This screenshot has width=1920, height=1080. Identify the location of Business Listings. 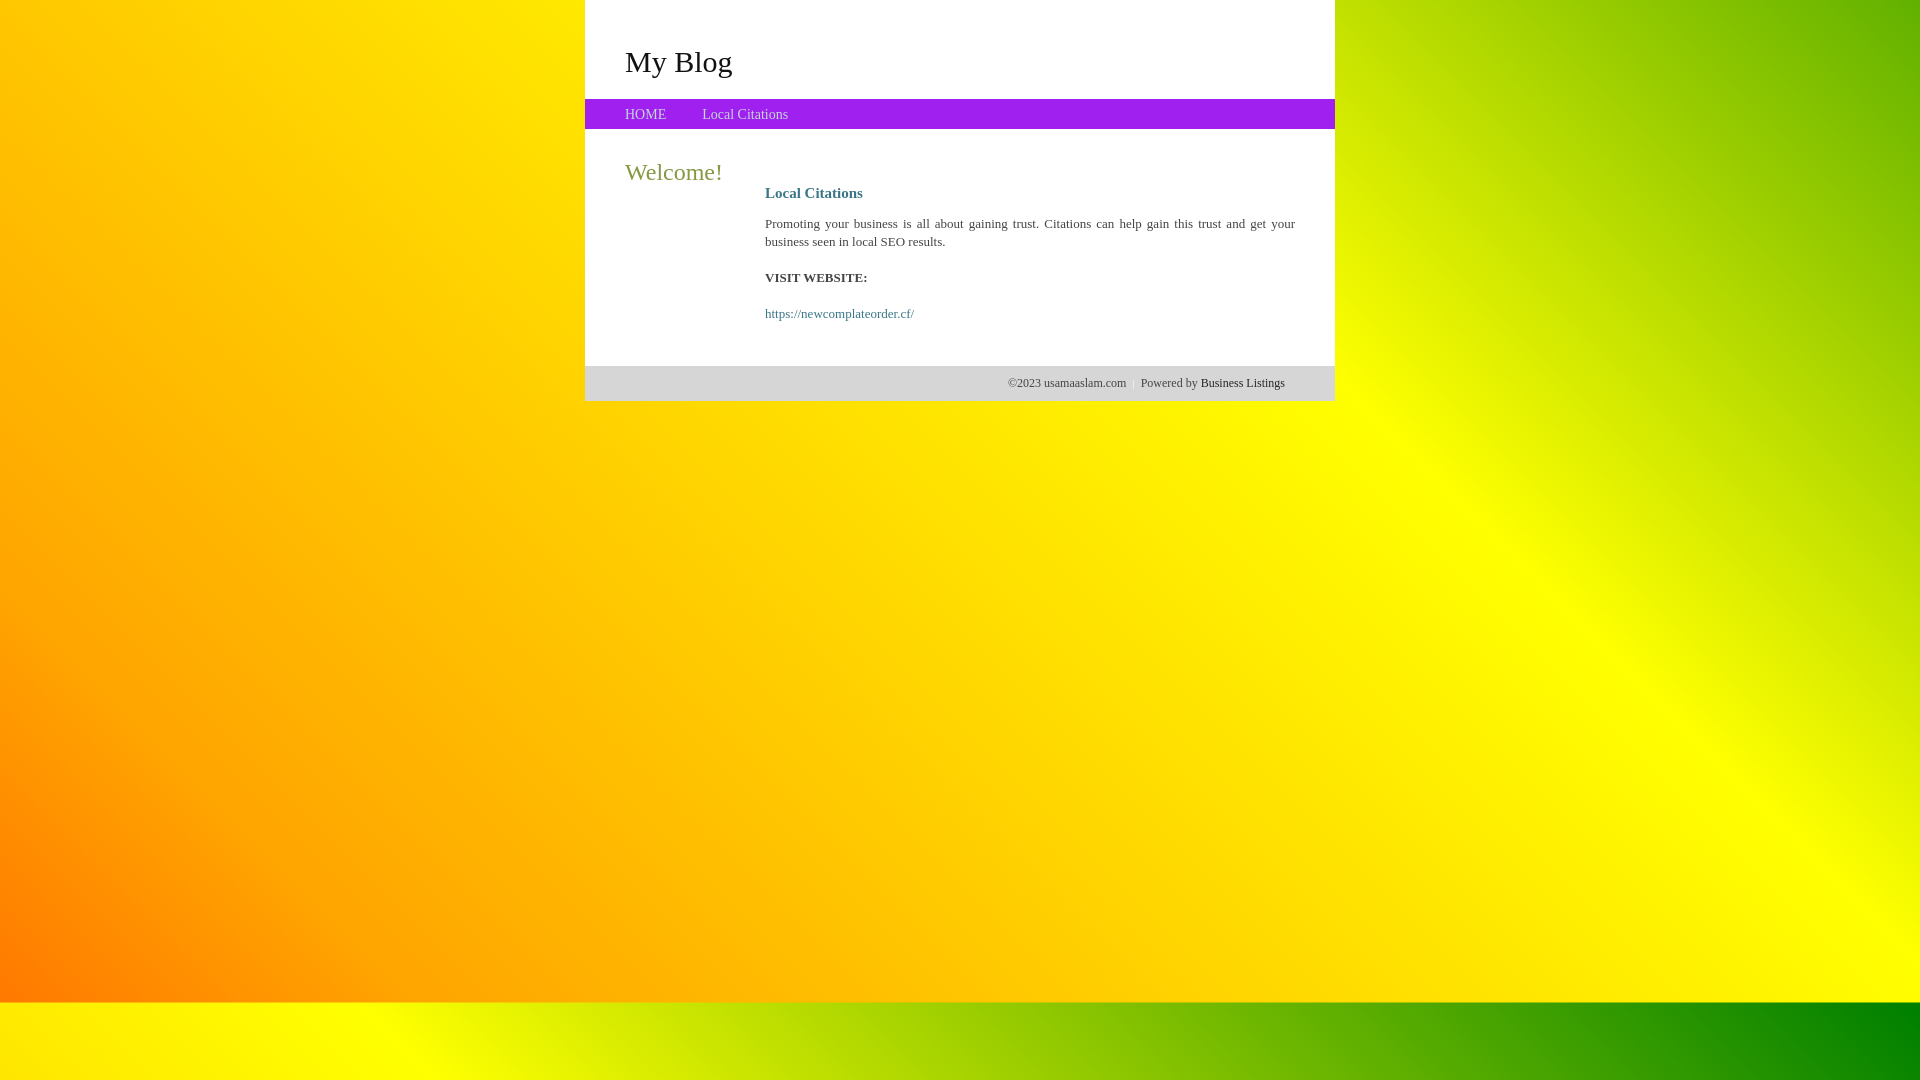
(1243, 383).